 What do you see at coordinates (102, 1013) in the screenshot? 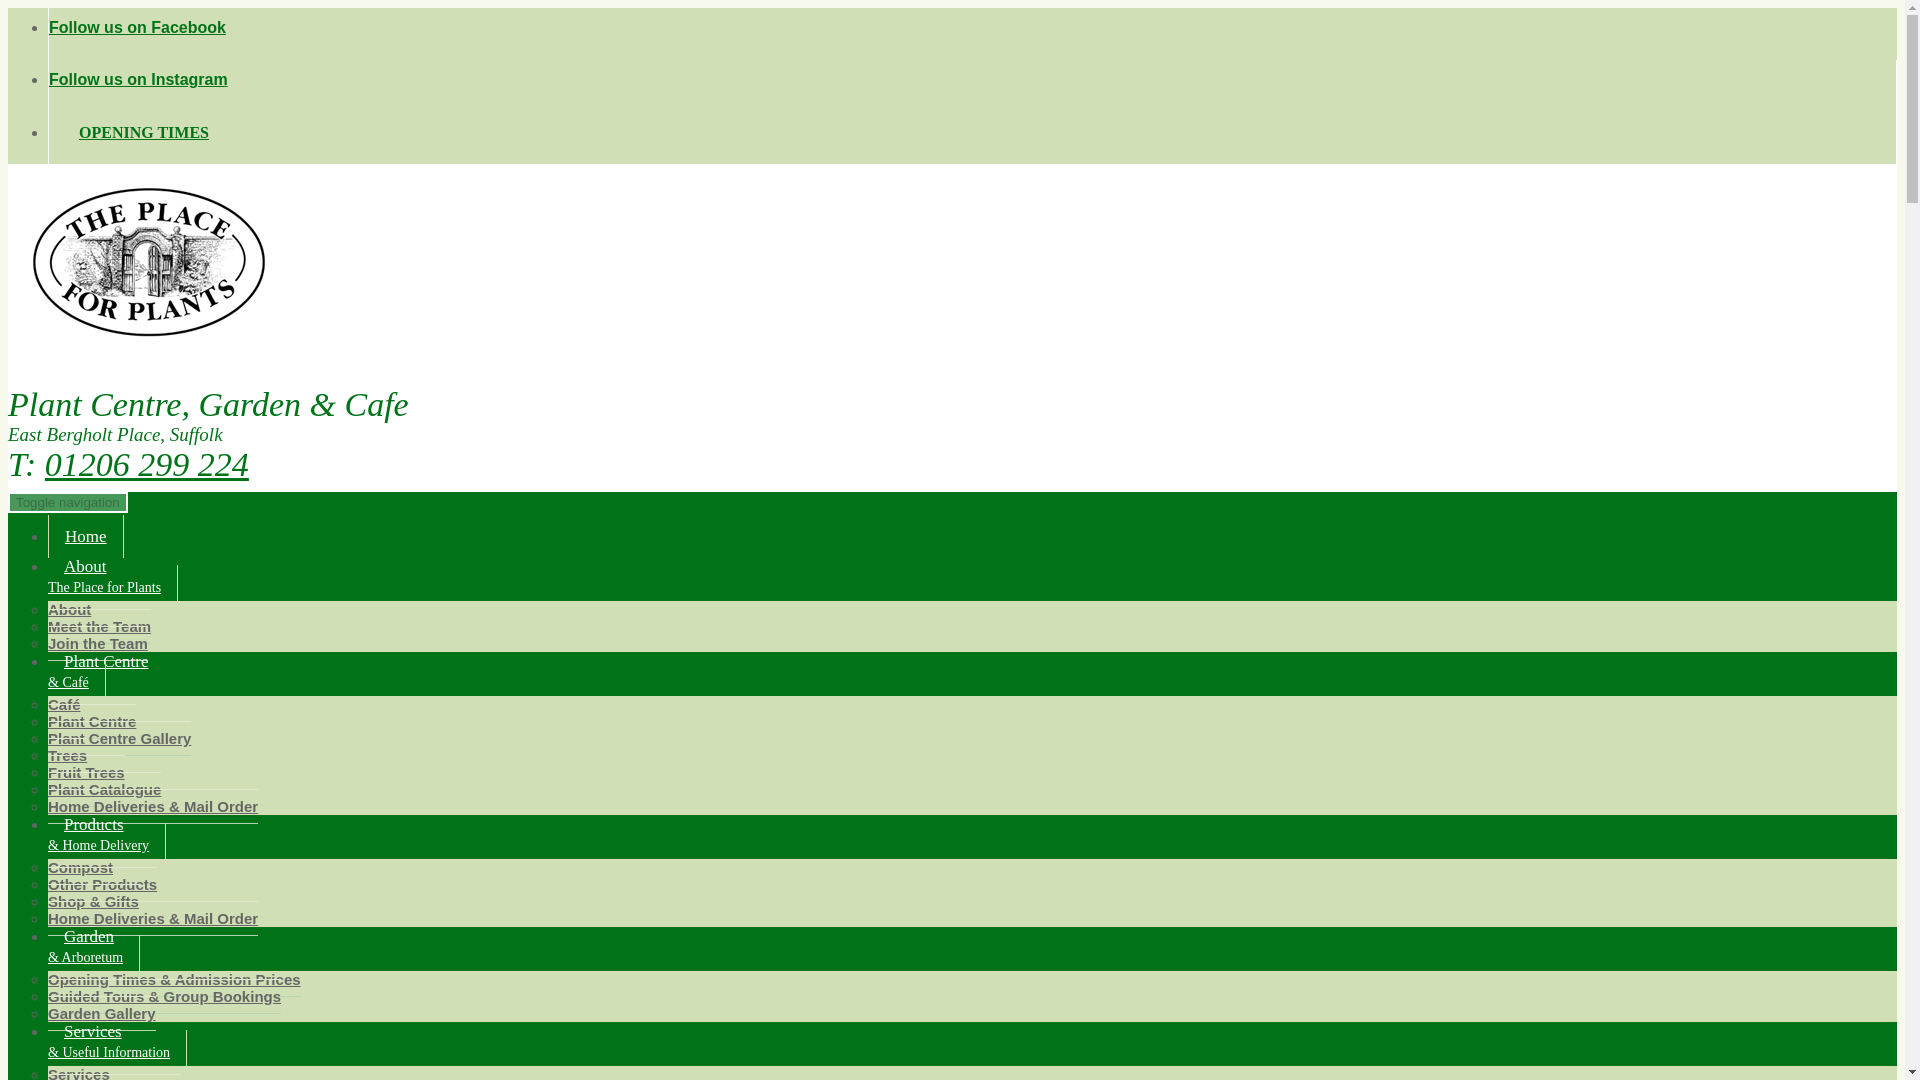
I see `Garden Gallery` at bounding box center [102, 1013].